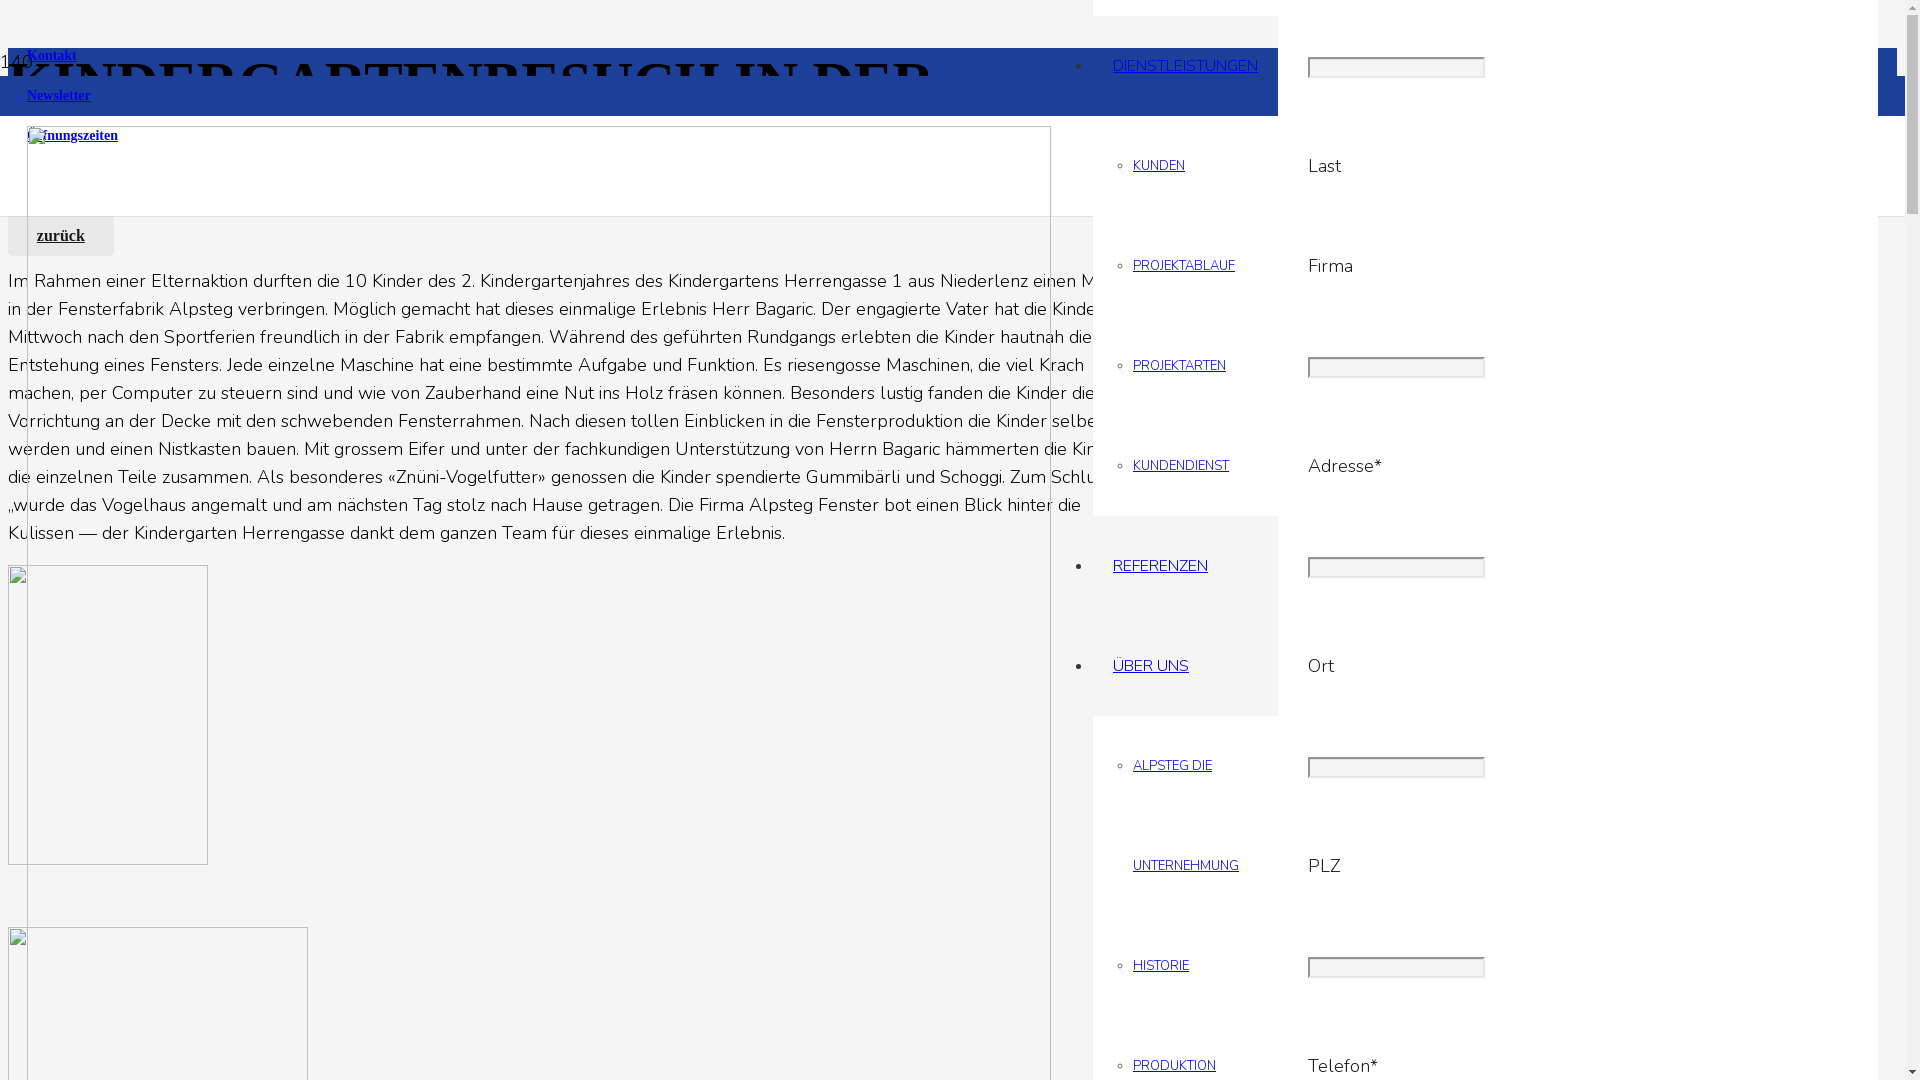 The width and height of the screenshot is (1920, 1080). Describe the element at coordinates (1180, 366) in the screenshot. I see `PROJEKTARTEN` at that location.